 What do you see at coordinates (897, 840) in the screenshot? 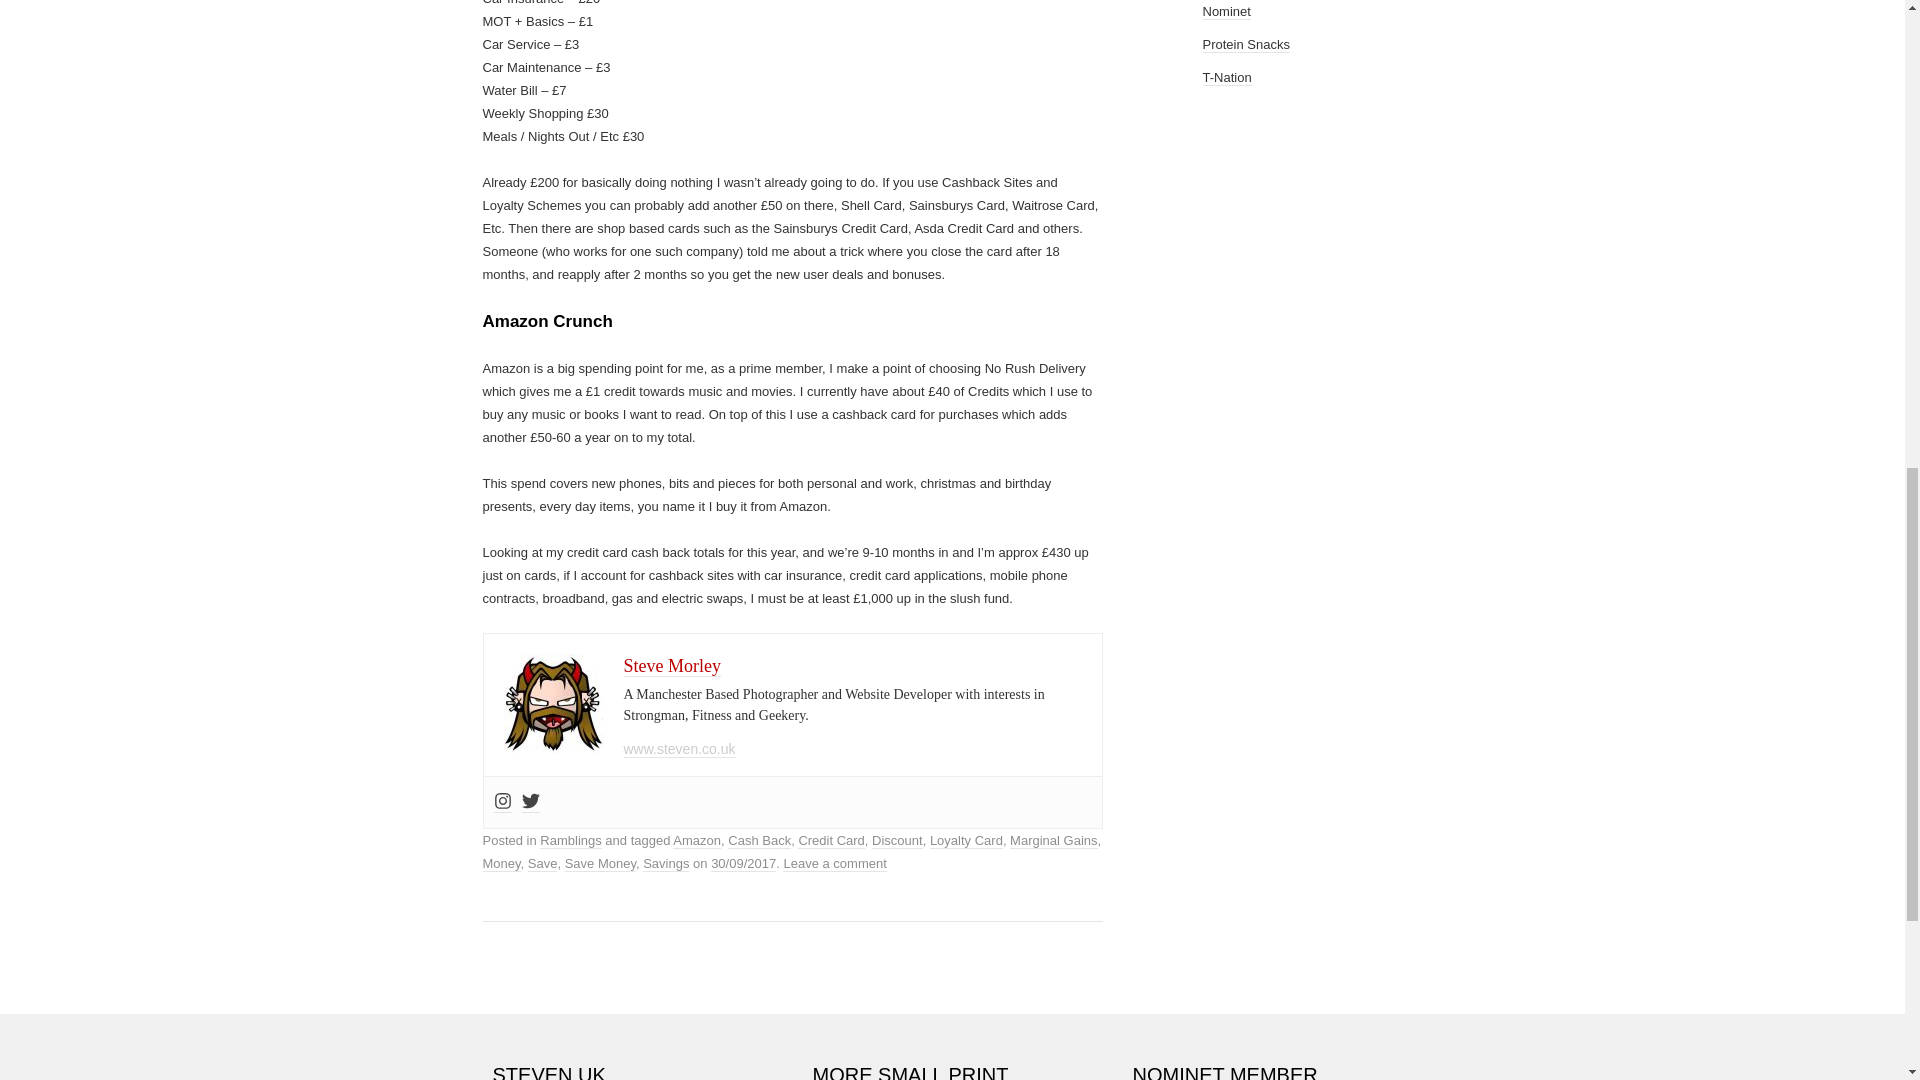
I see `Discount` at bounding box center [897, 840].